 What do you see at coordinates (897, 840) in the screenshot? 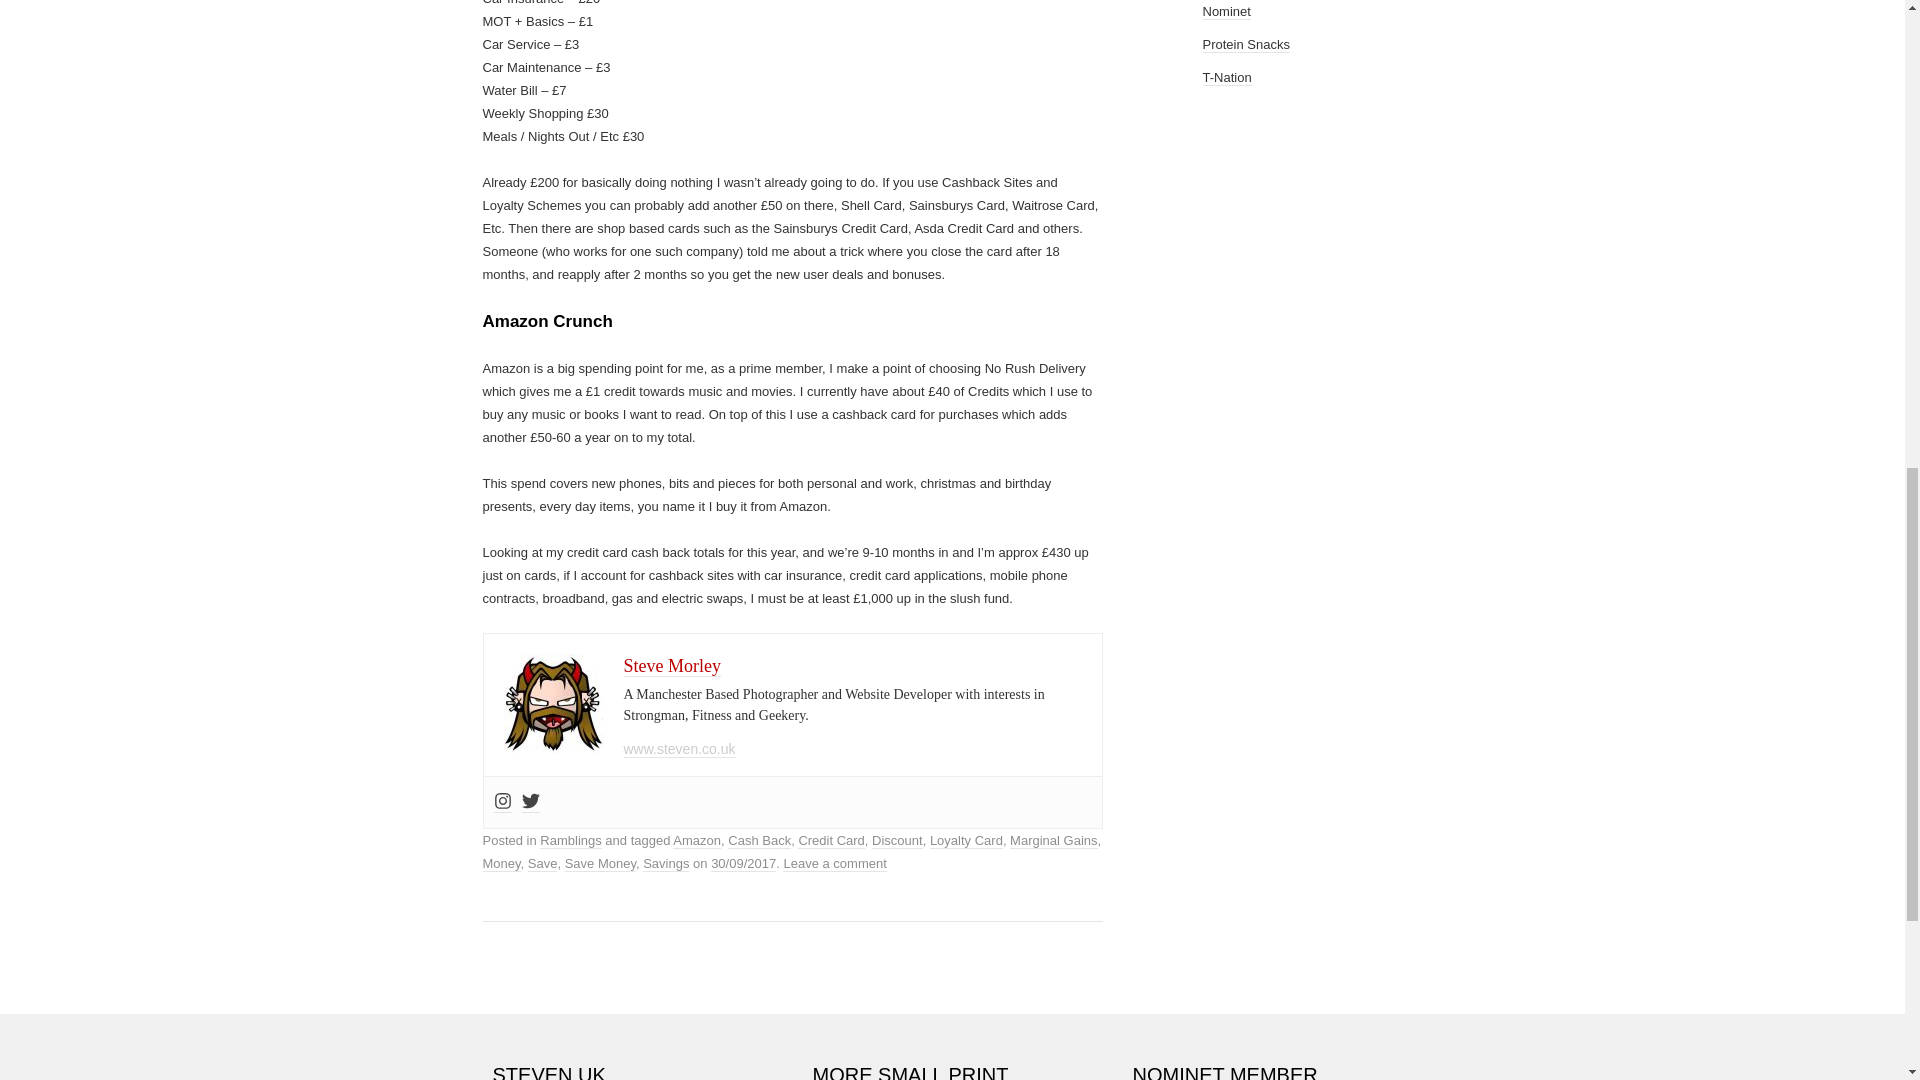
I see `Discount` at bounding box center [897, 840].